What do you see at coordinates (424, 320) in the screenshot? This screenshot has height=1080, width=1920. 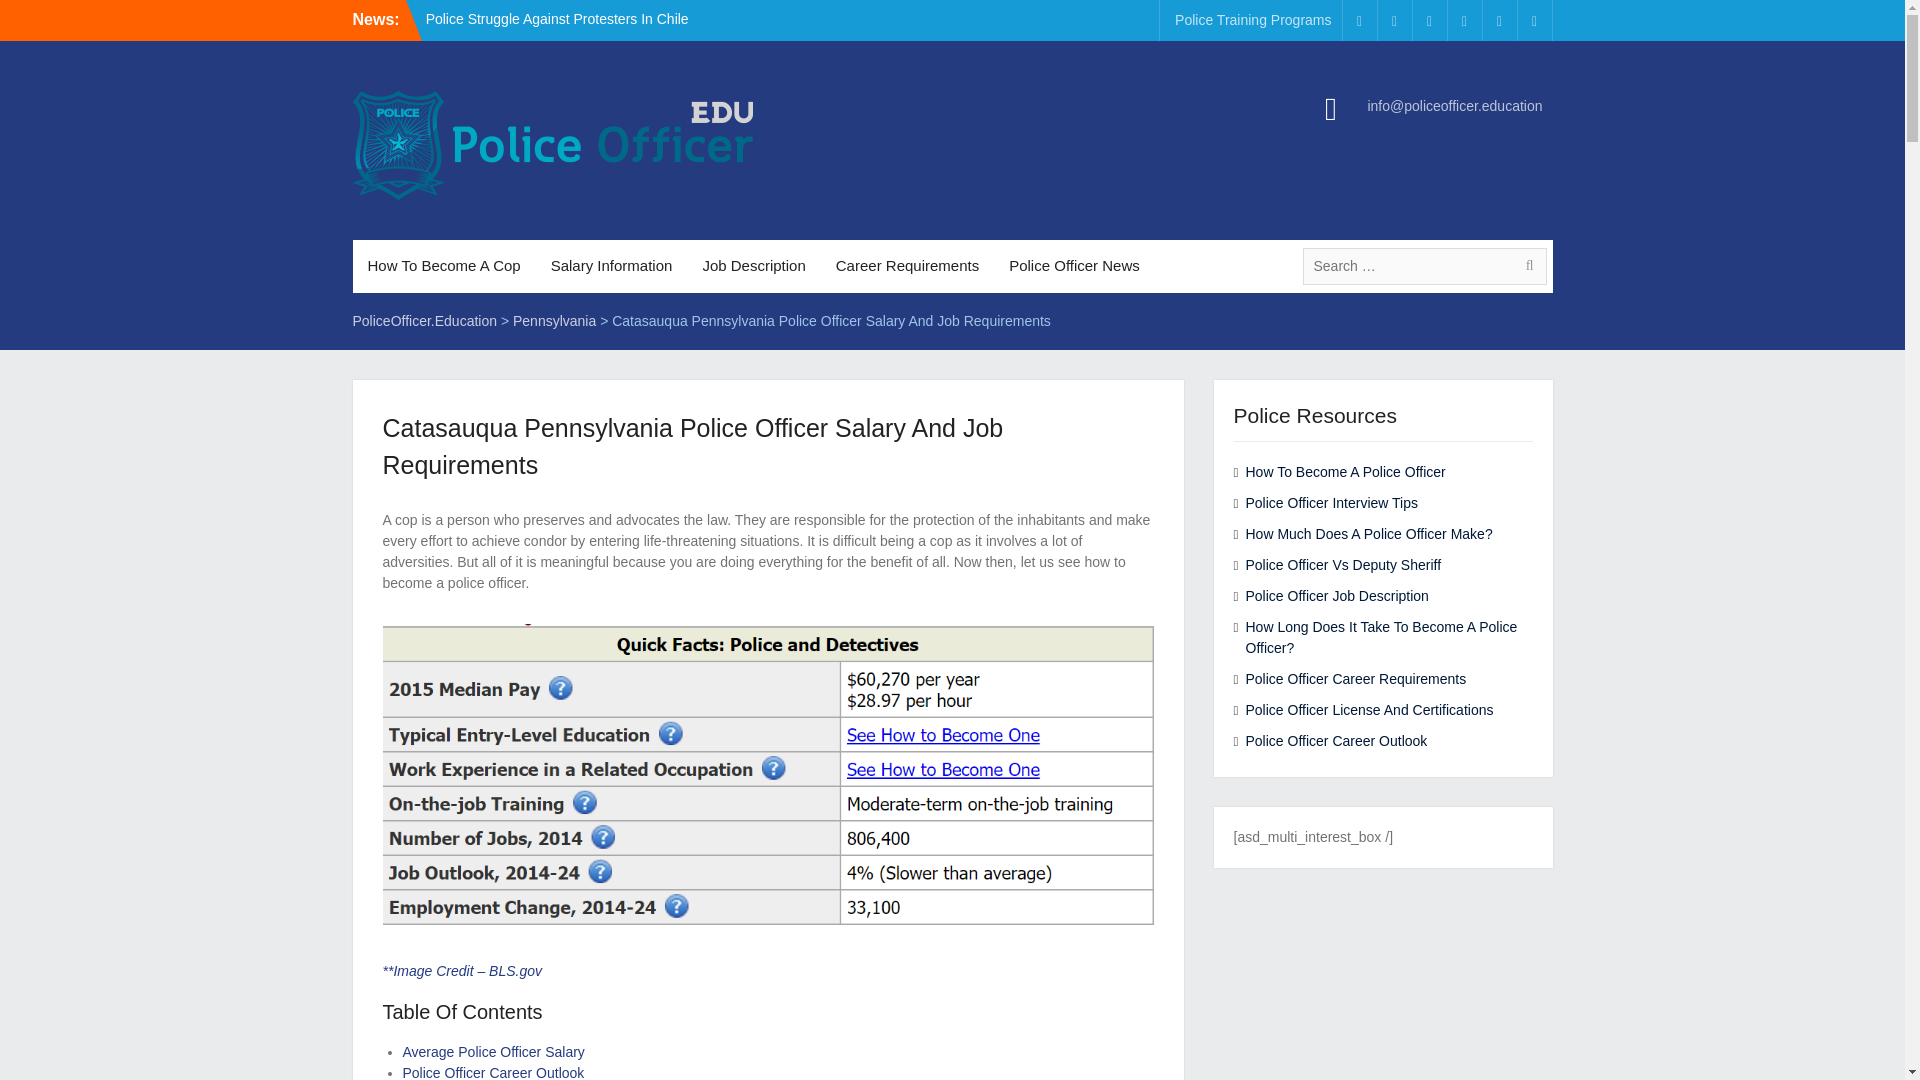 I see `Go to PoliceOfficer.Education.` at bounding box center [424, 320].